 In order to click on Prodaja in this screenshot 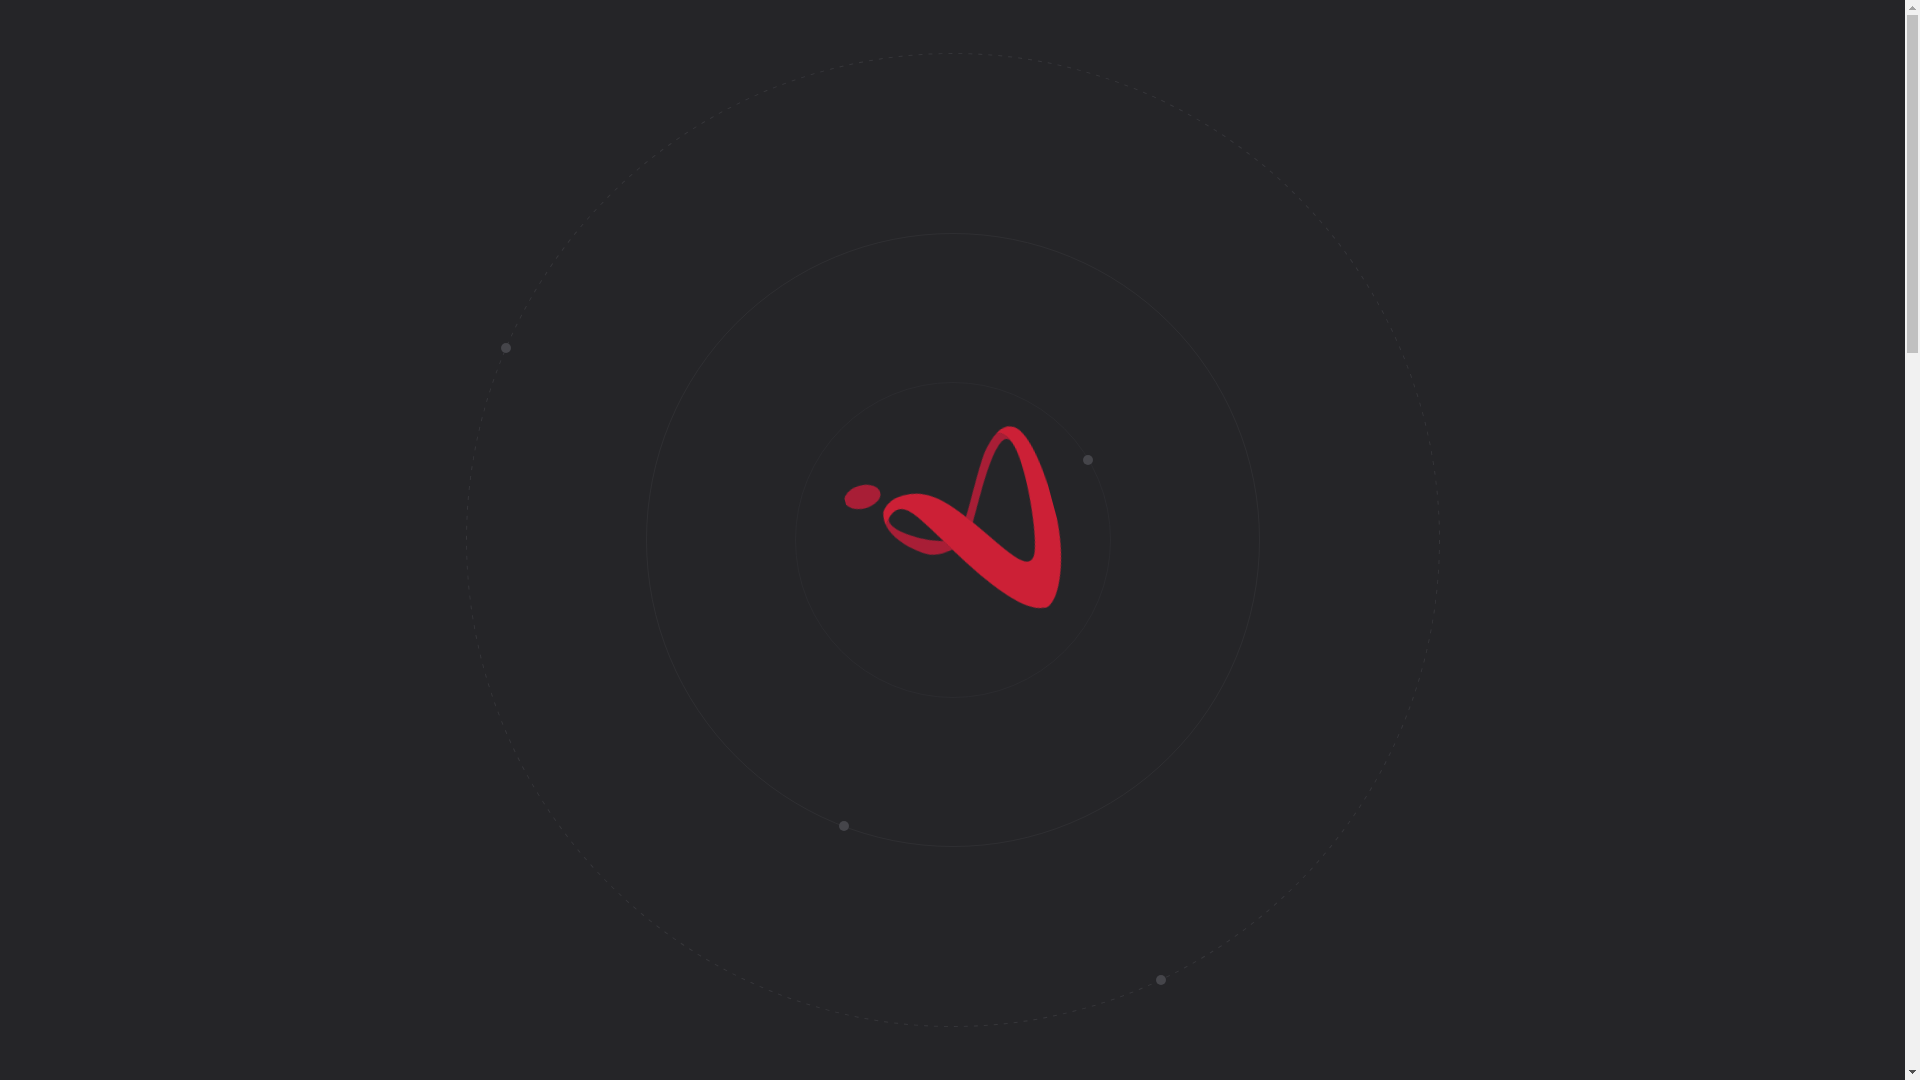, I will do `click(322, 134)`.